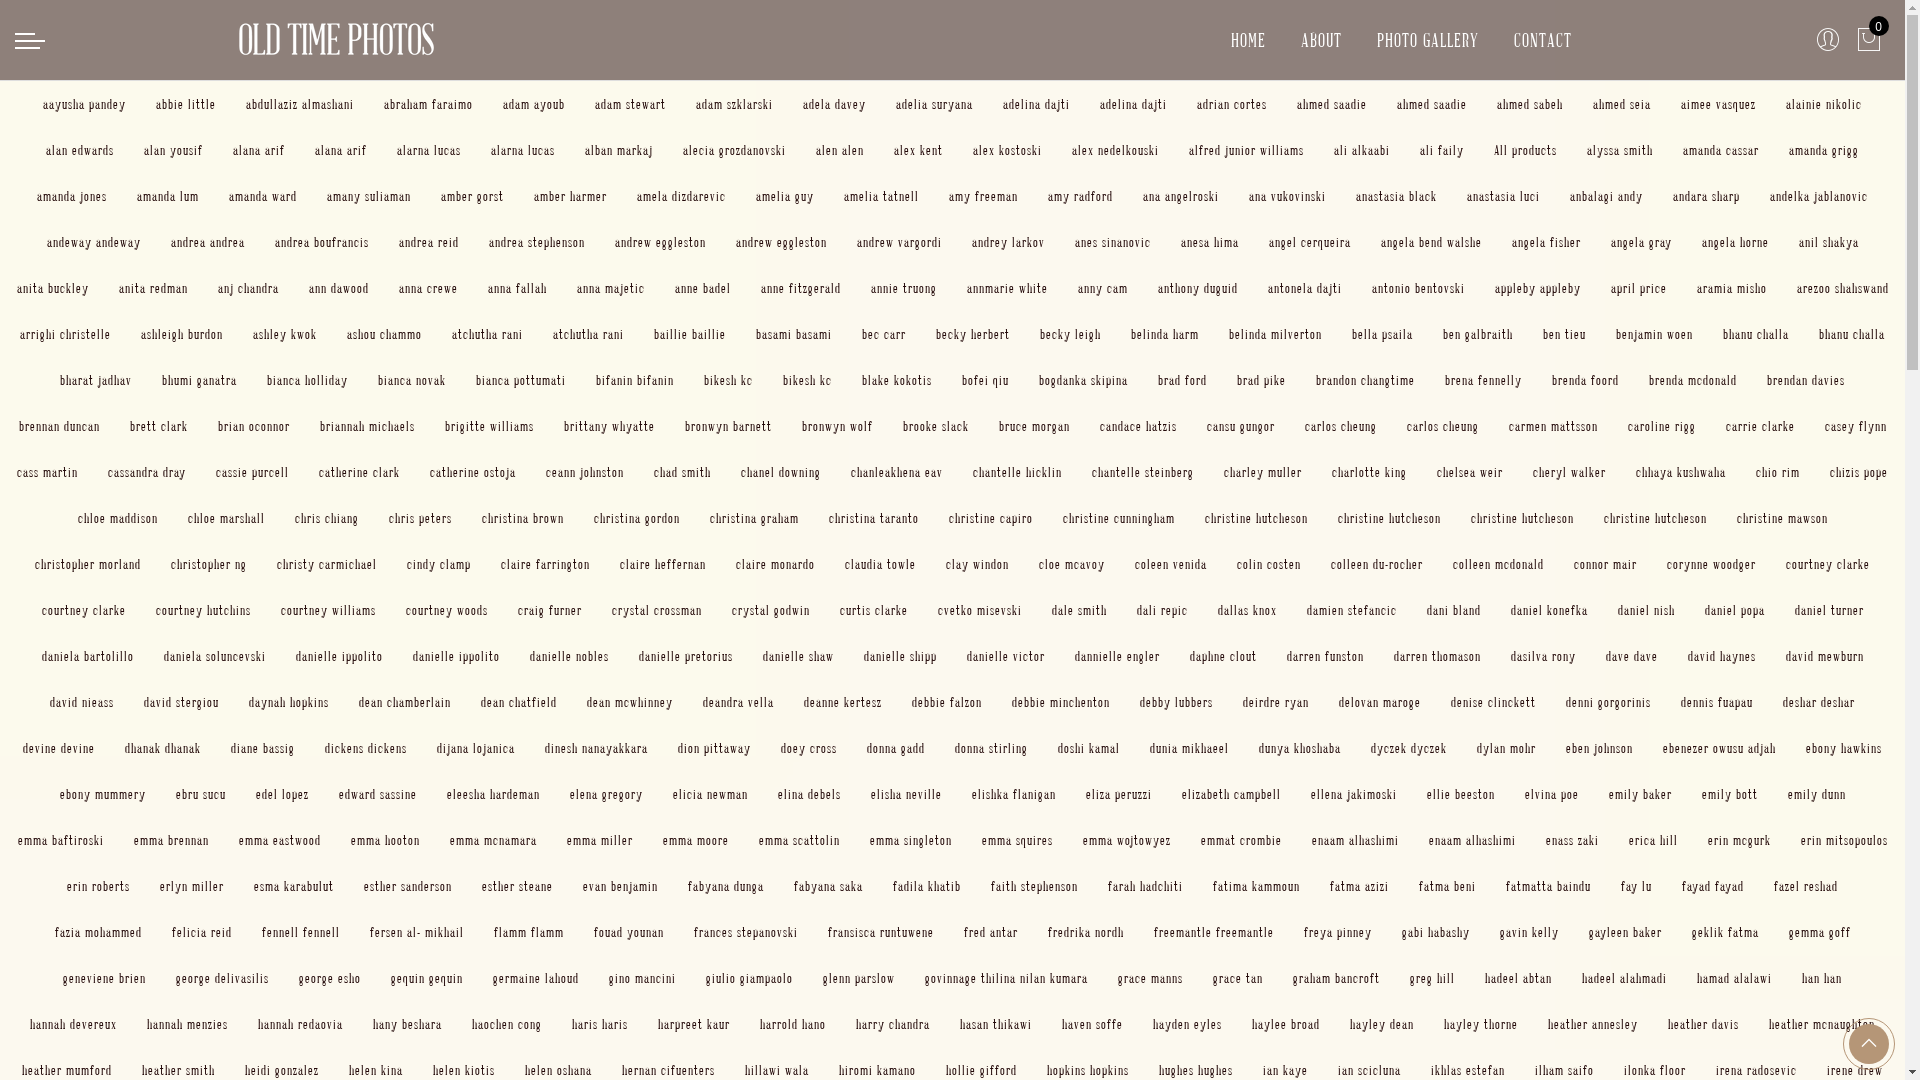 Image resolution: width=1920 pixels, height=1080 pixels. What do you see at coordinates (178, 1070) in the screenshot?
I see `heather smith` at bounding box center [178, 1070].